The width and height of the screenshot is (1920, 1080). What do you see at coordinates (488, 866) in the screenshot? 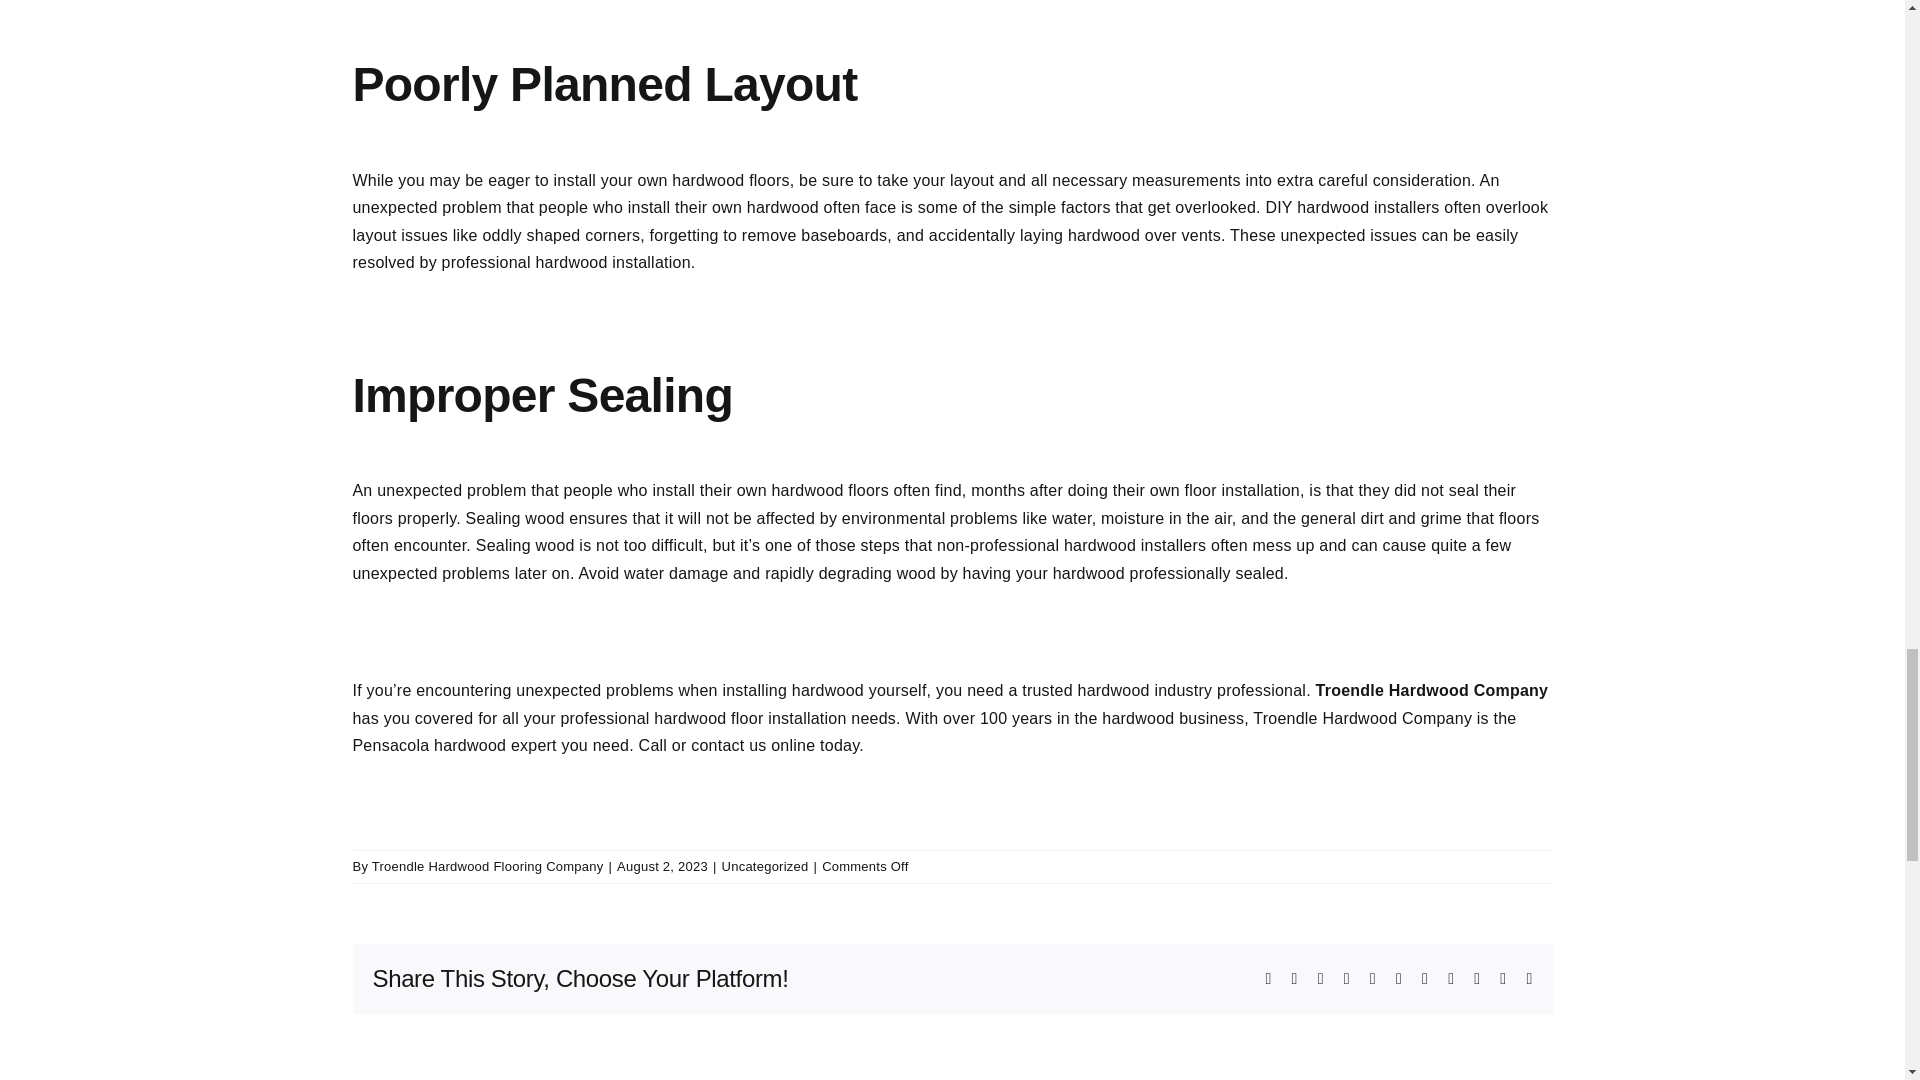
I see `Troendle Hardwood Flooring Company` at bounding box center [488, 866].